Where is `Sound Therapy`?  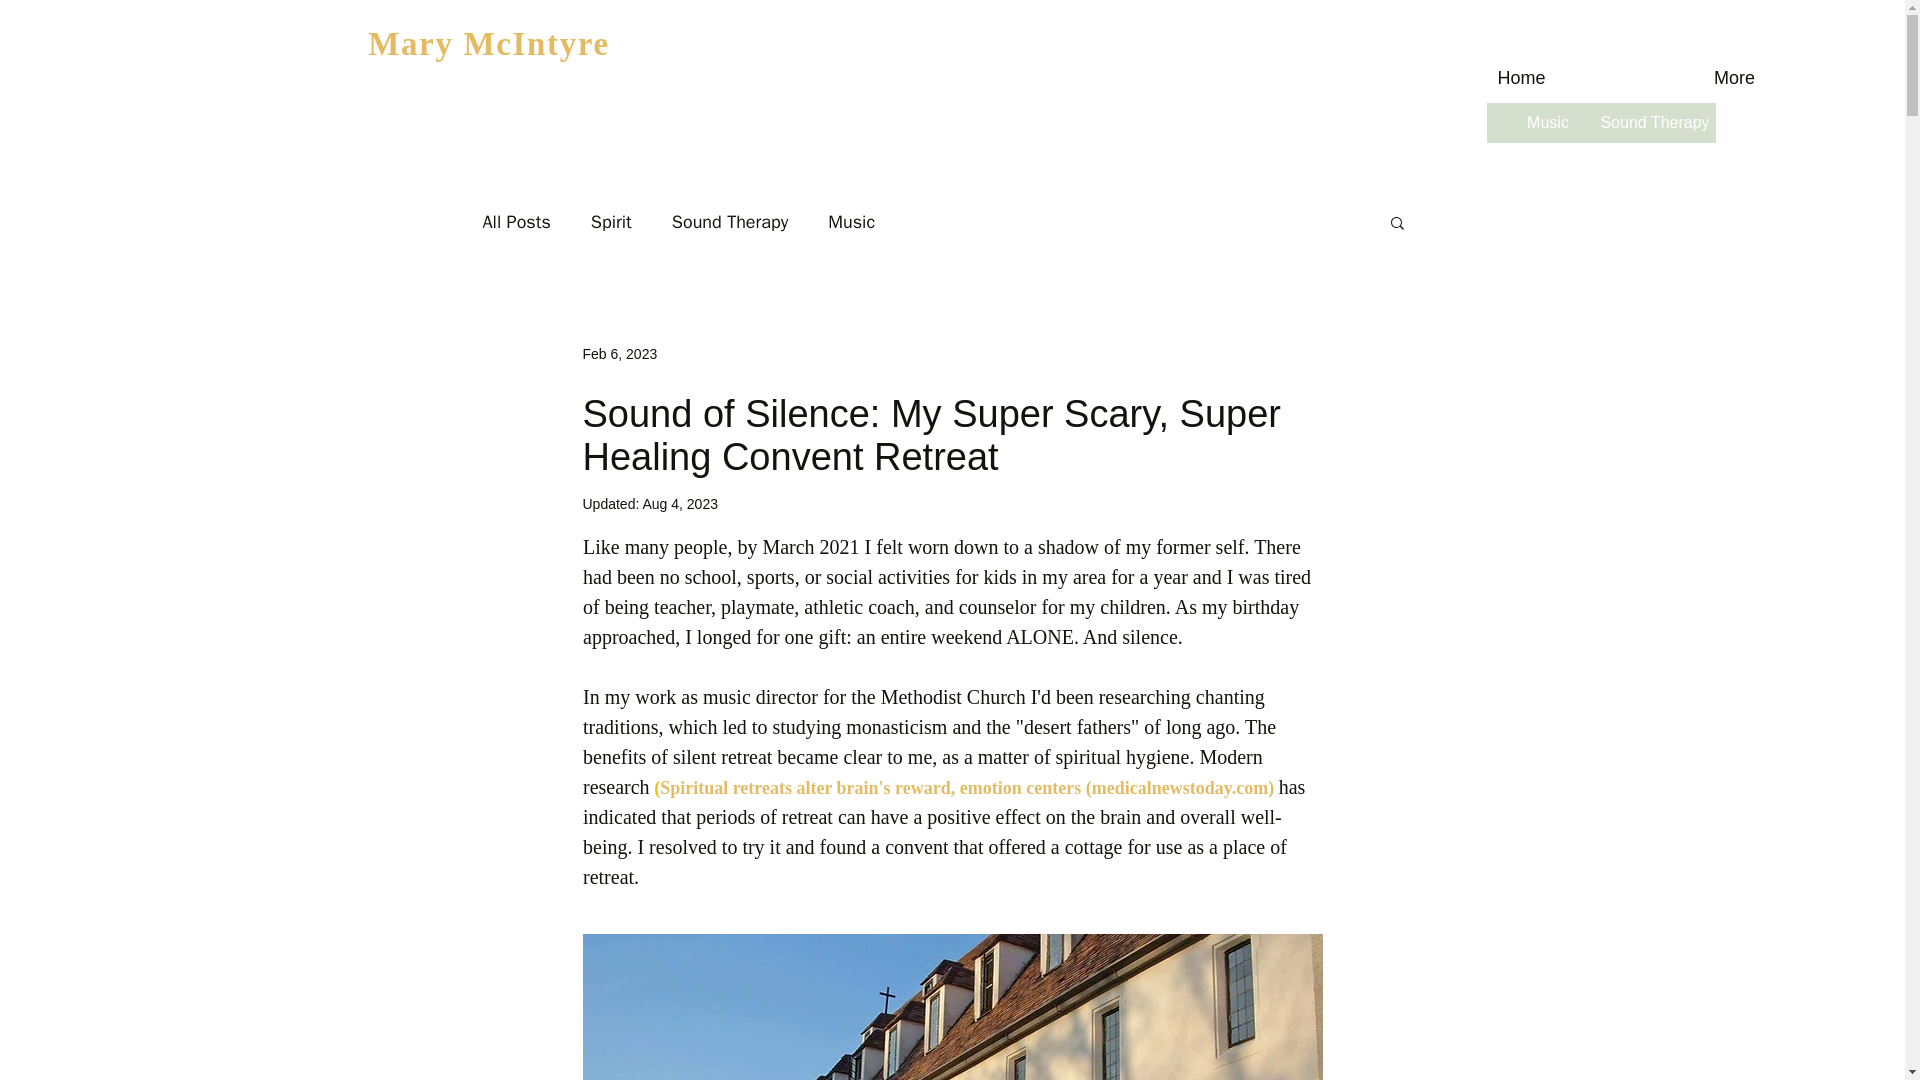
Sound Therapy is located at coordinates (1654, 122).